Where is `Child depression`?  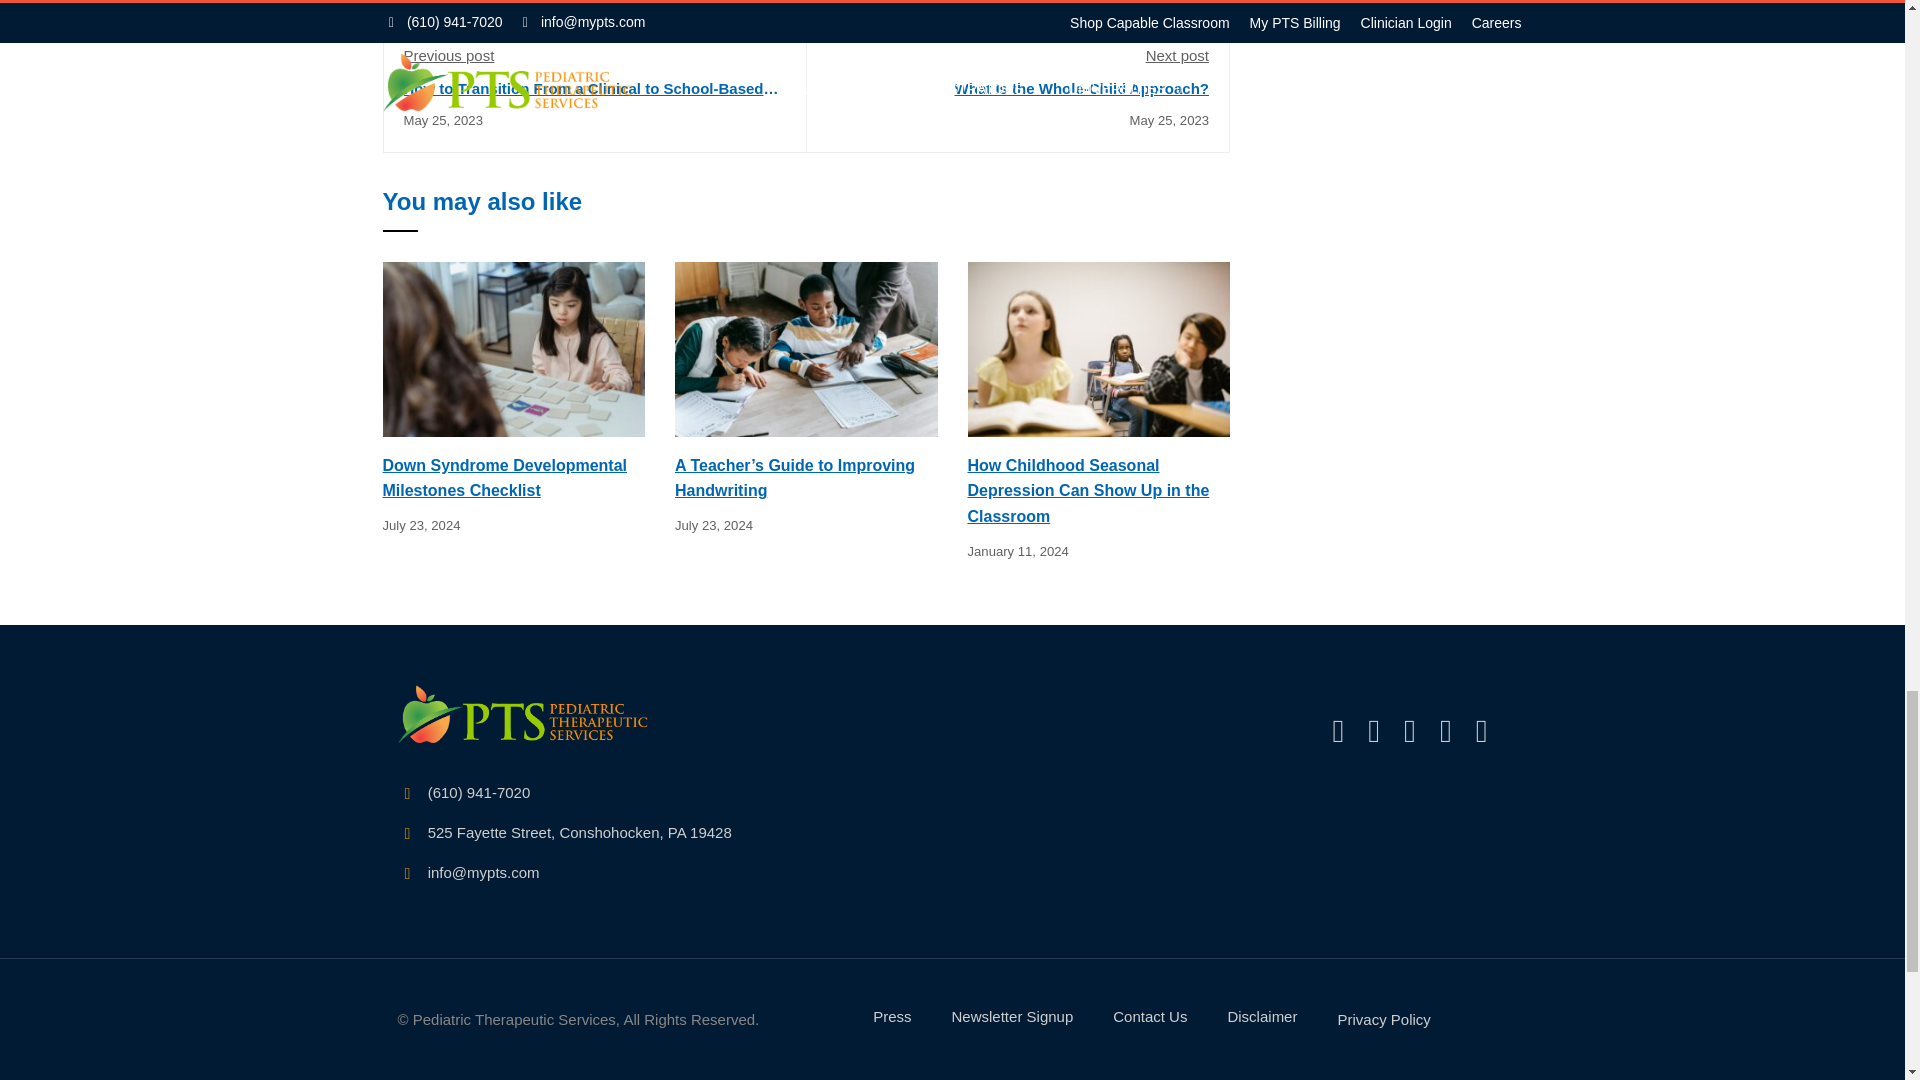 Child depression is located at coordinates (1098, 350).